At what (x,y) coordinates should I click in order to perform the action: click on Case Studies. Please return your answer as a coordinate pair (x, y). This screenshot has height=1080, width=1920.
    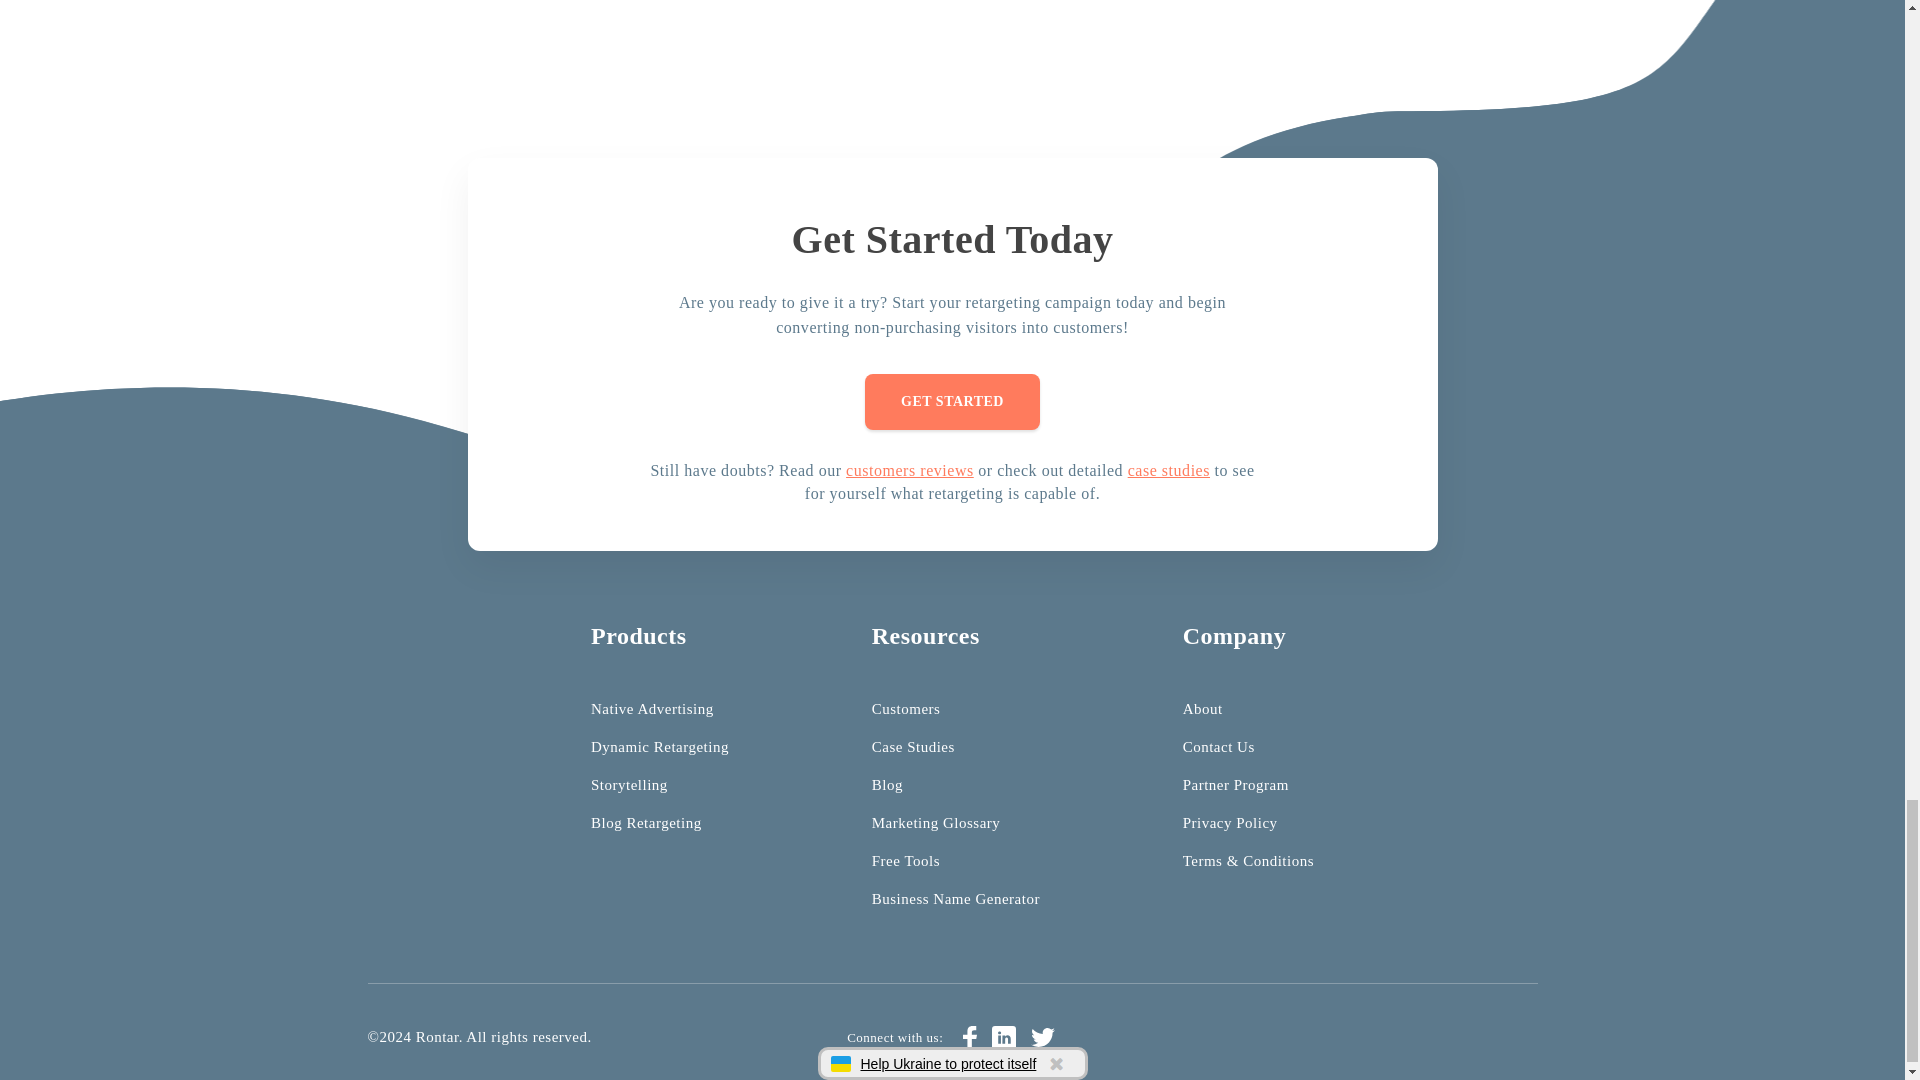
    Looking at the image, I should click on (912, 746).